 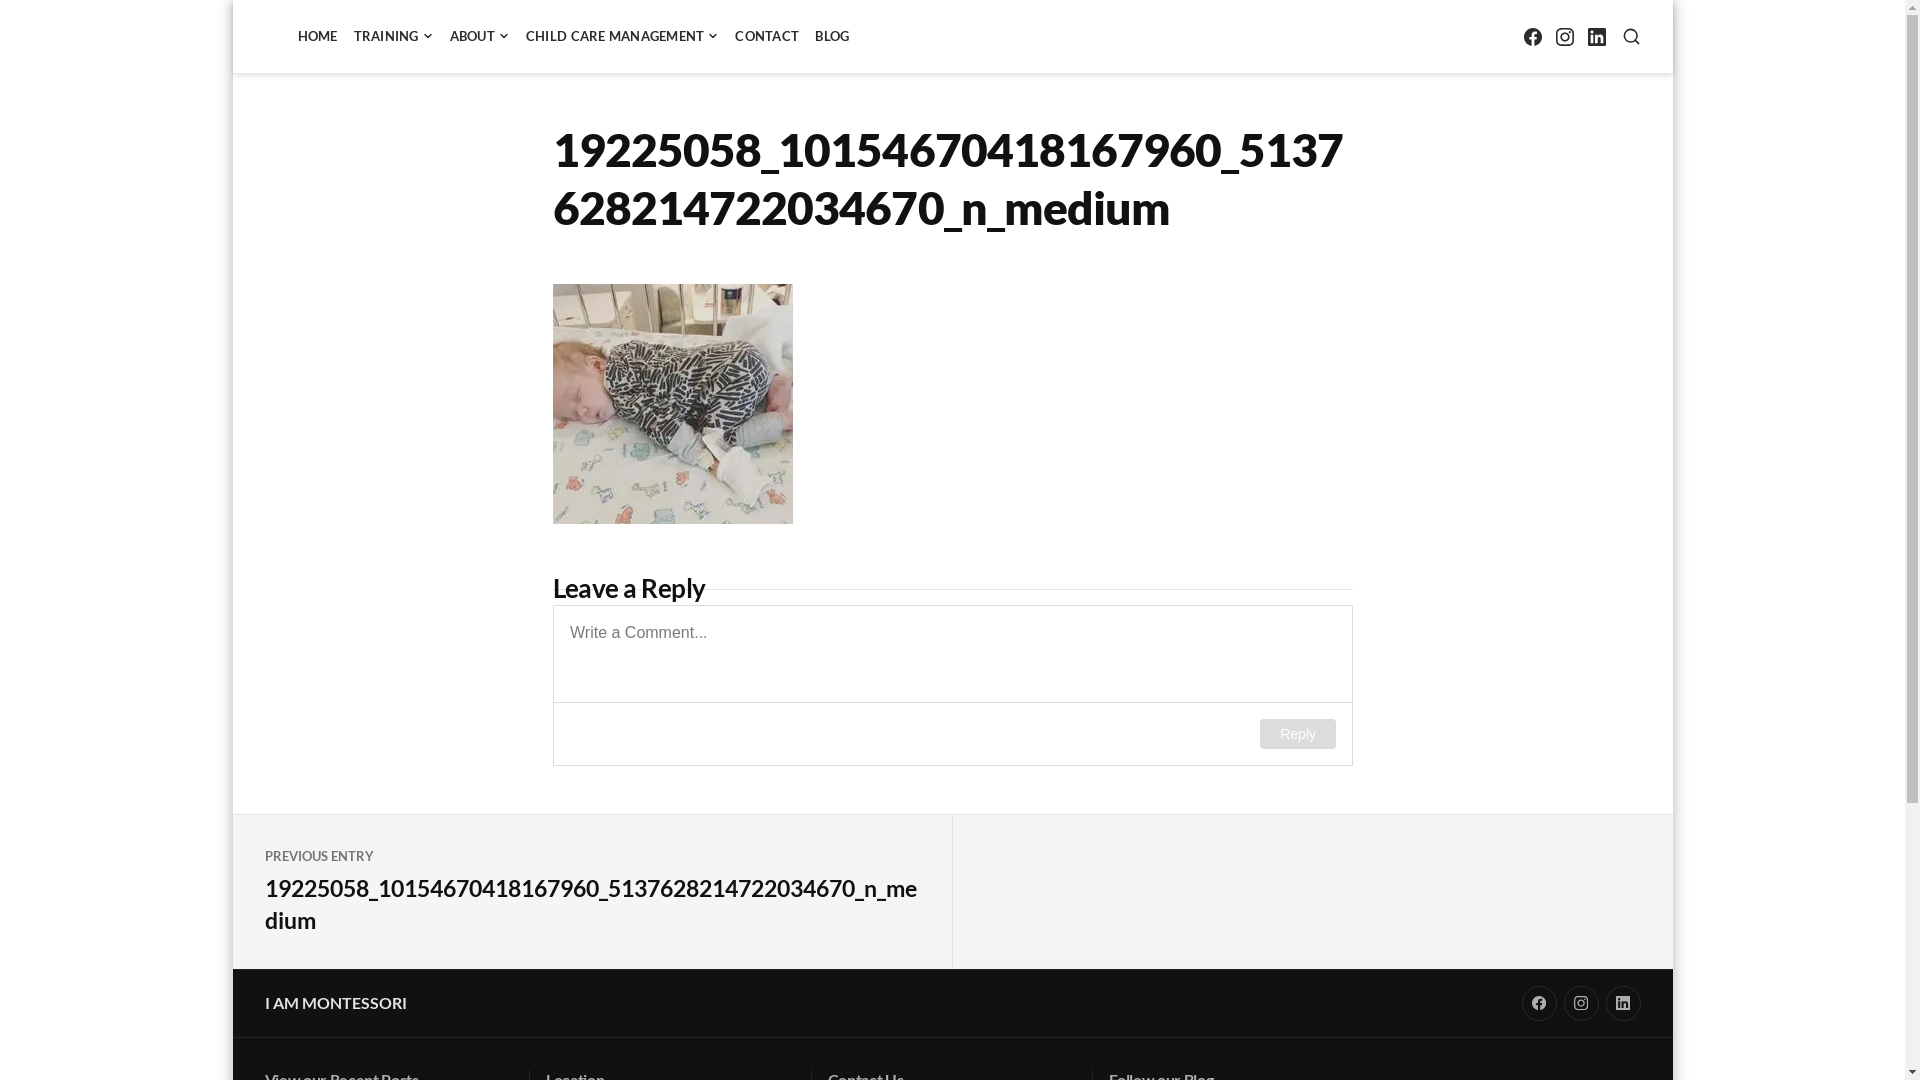 What do you see at coordinates (1564, 36) in the screenshot?
I see `Instagram` at bounding box center [1564, 36].